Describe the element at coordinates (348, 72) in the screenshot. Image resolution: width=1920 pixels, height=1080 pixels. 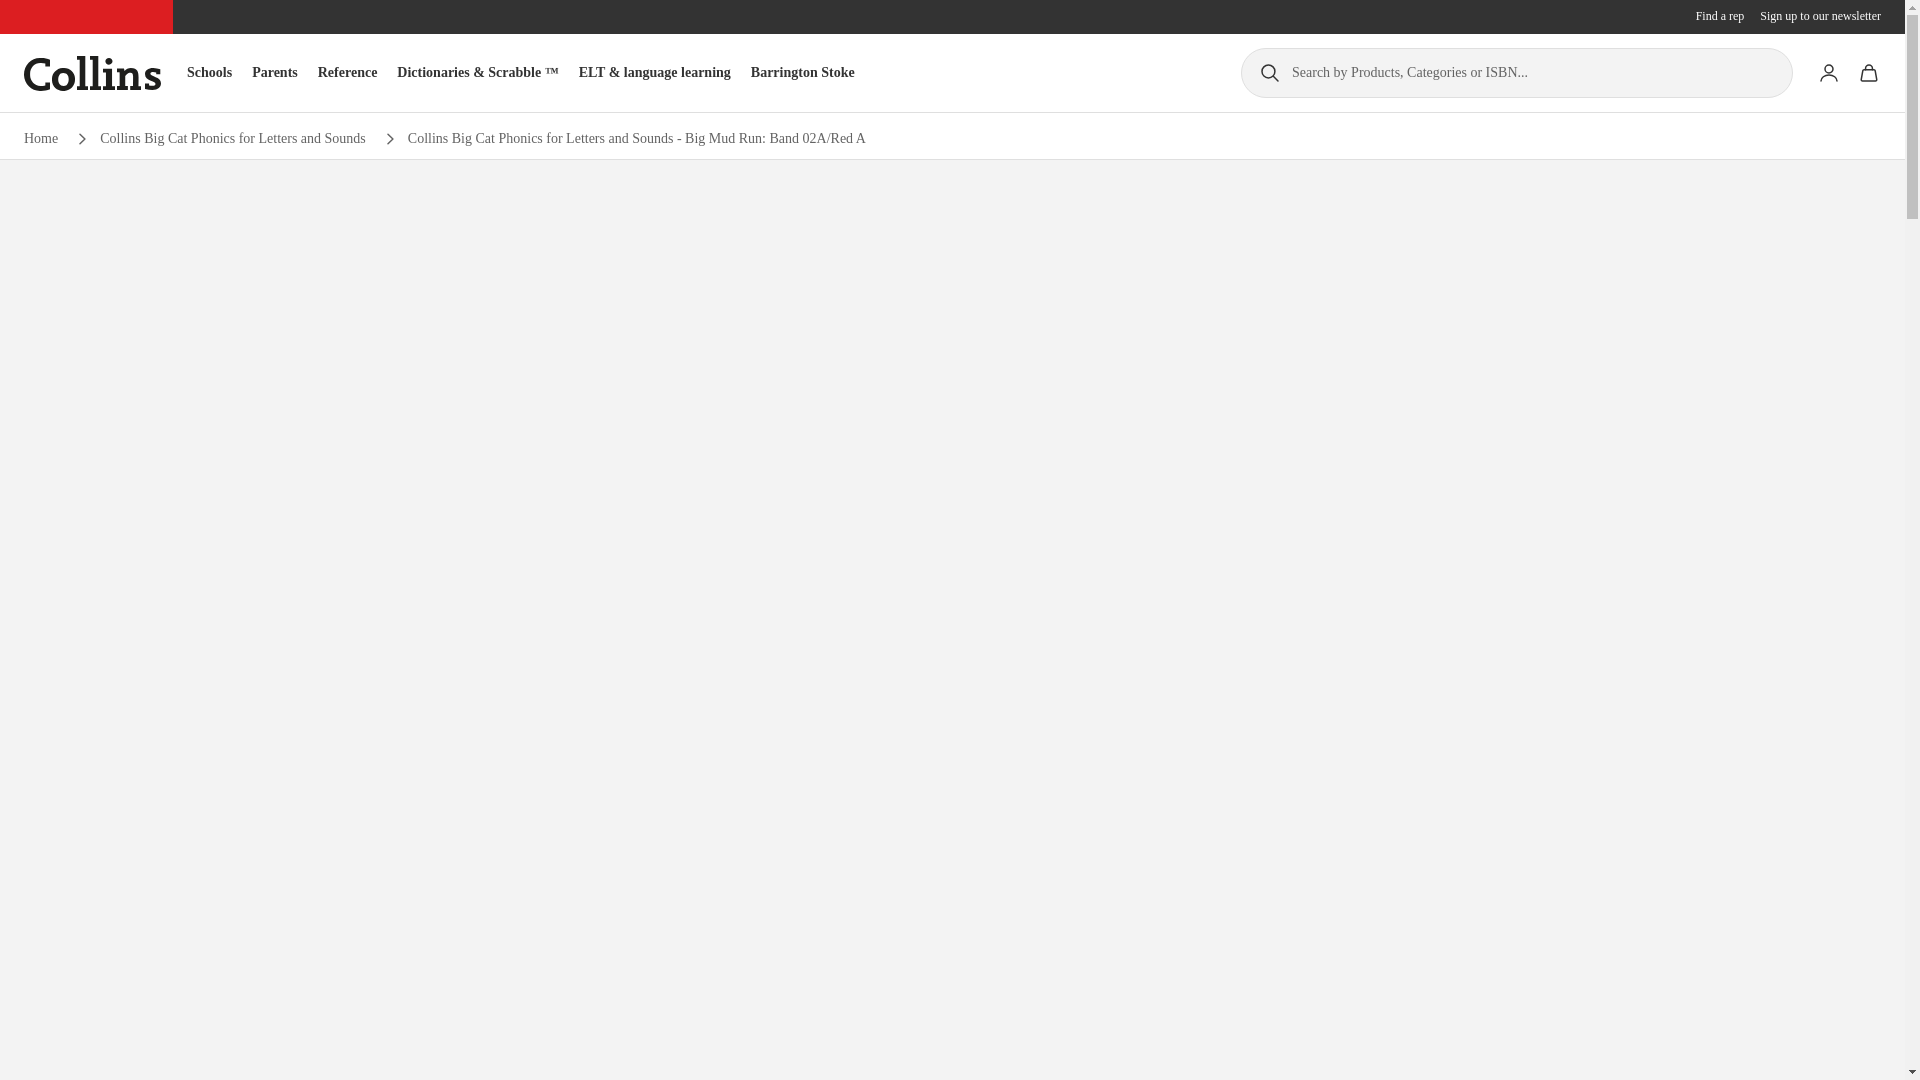
I see `Reference` at that location.